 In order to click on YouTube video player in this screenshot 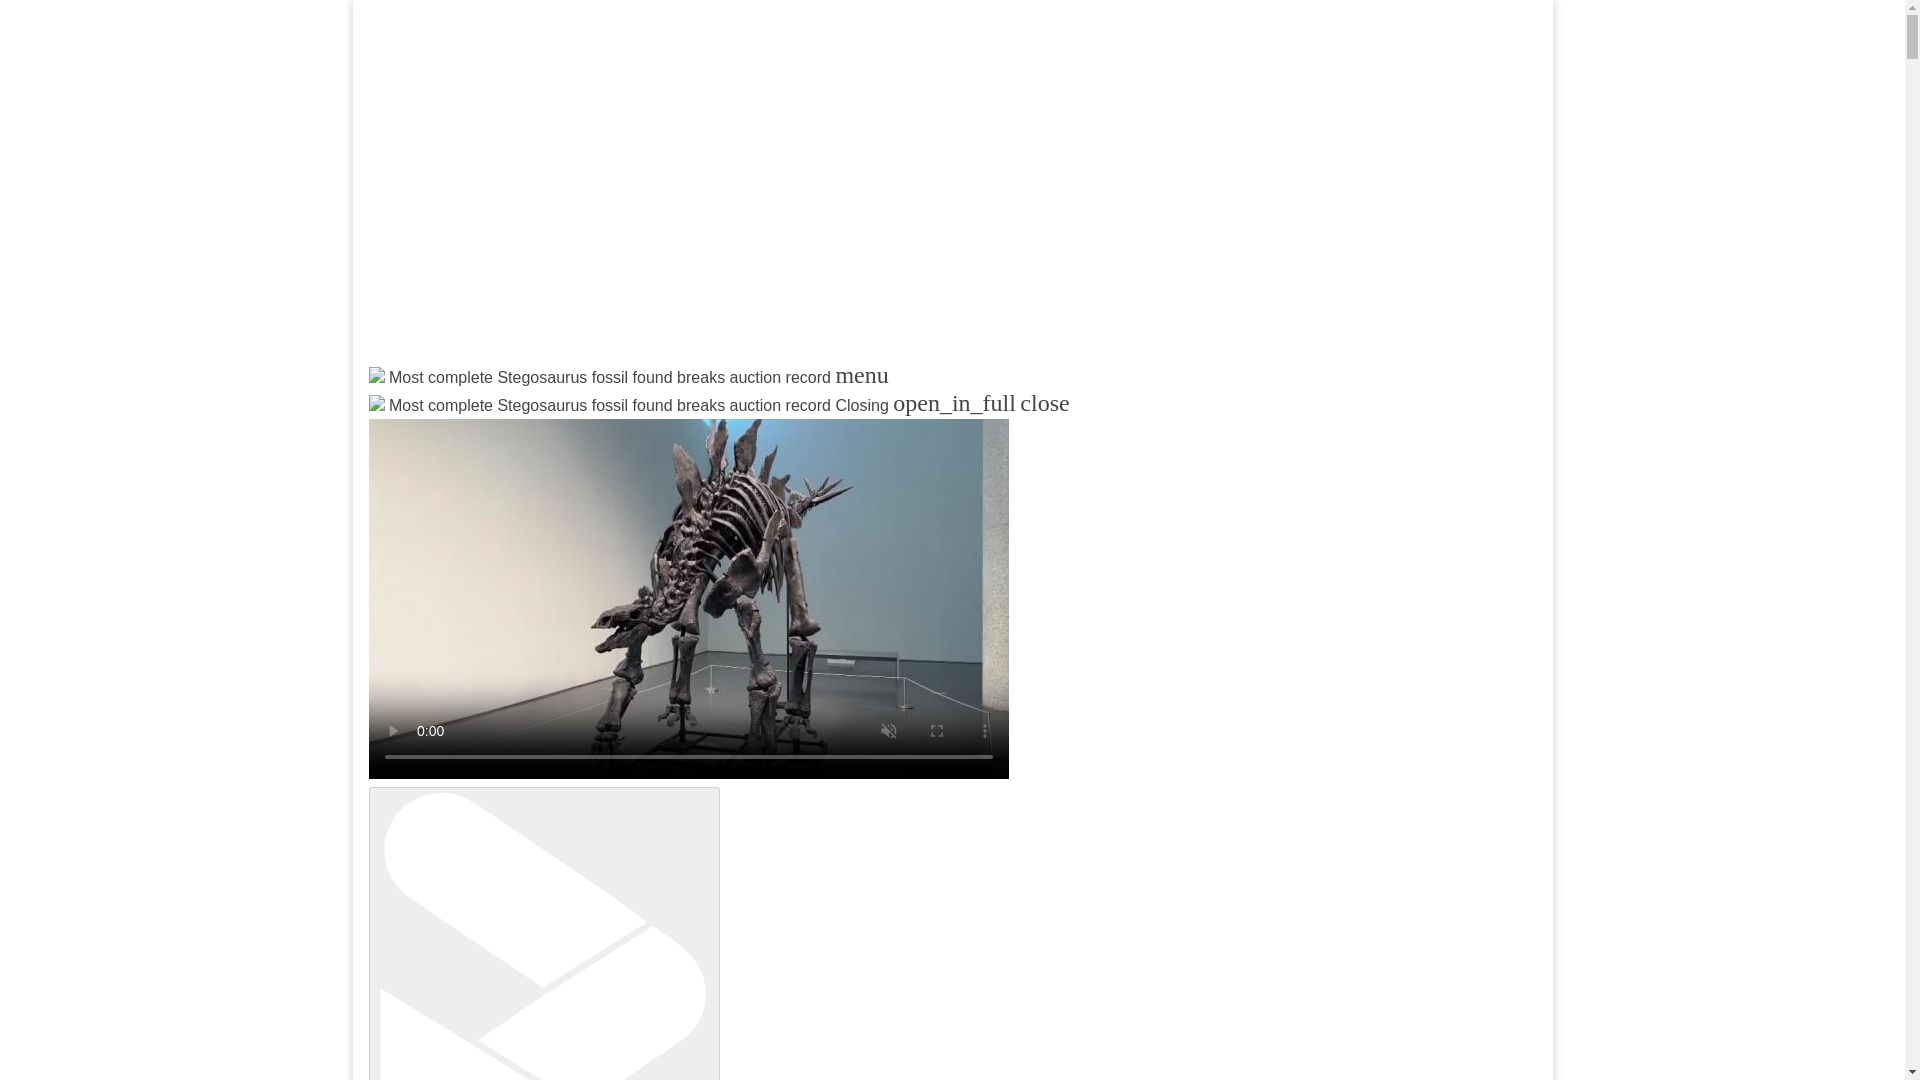, I will do `click(632, 197)`.